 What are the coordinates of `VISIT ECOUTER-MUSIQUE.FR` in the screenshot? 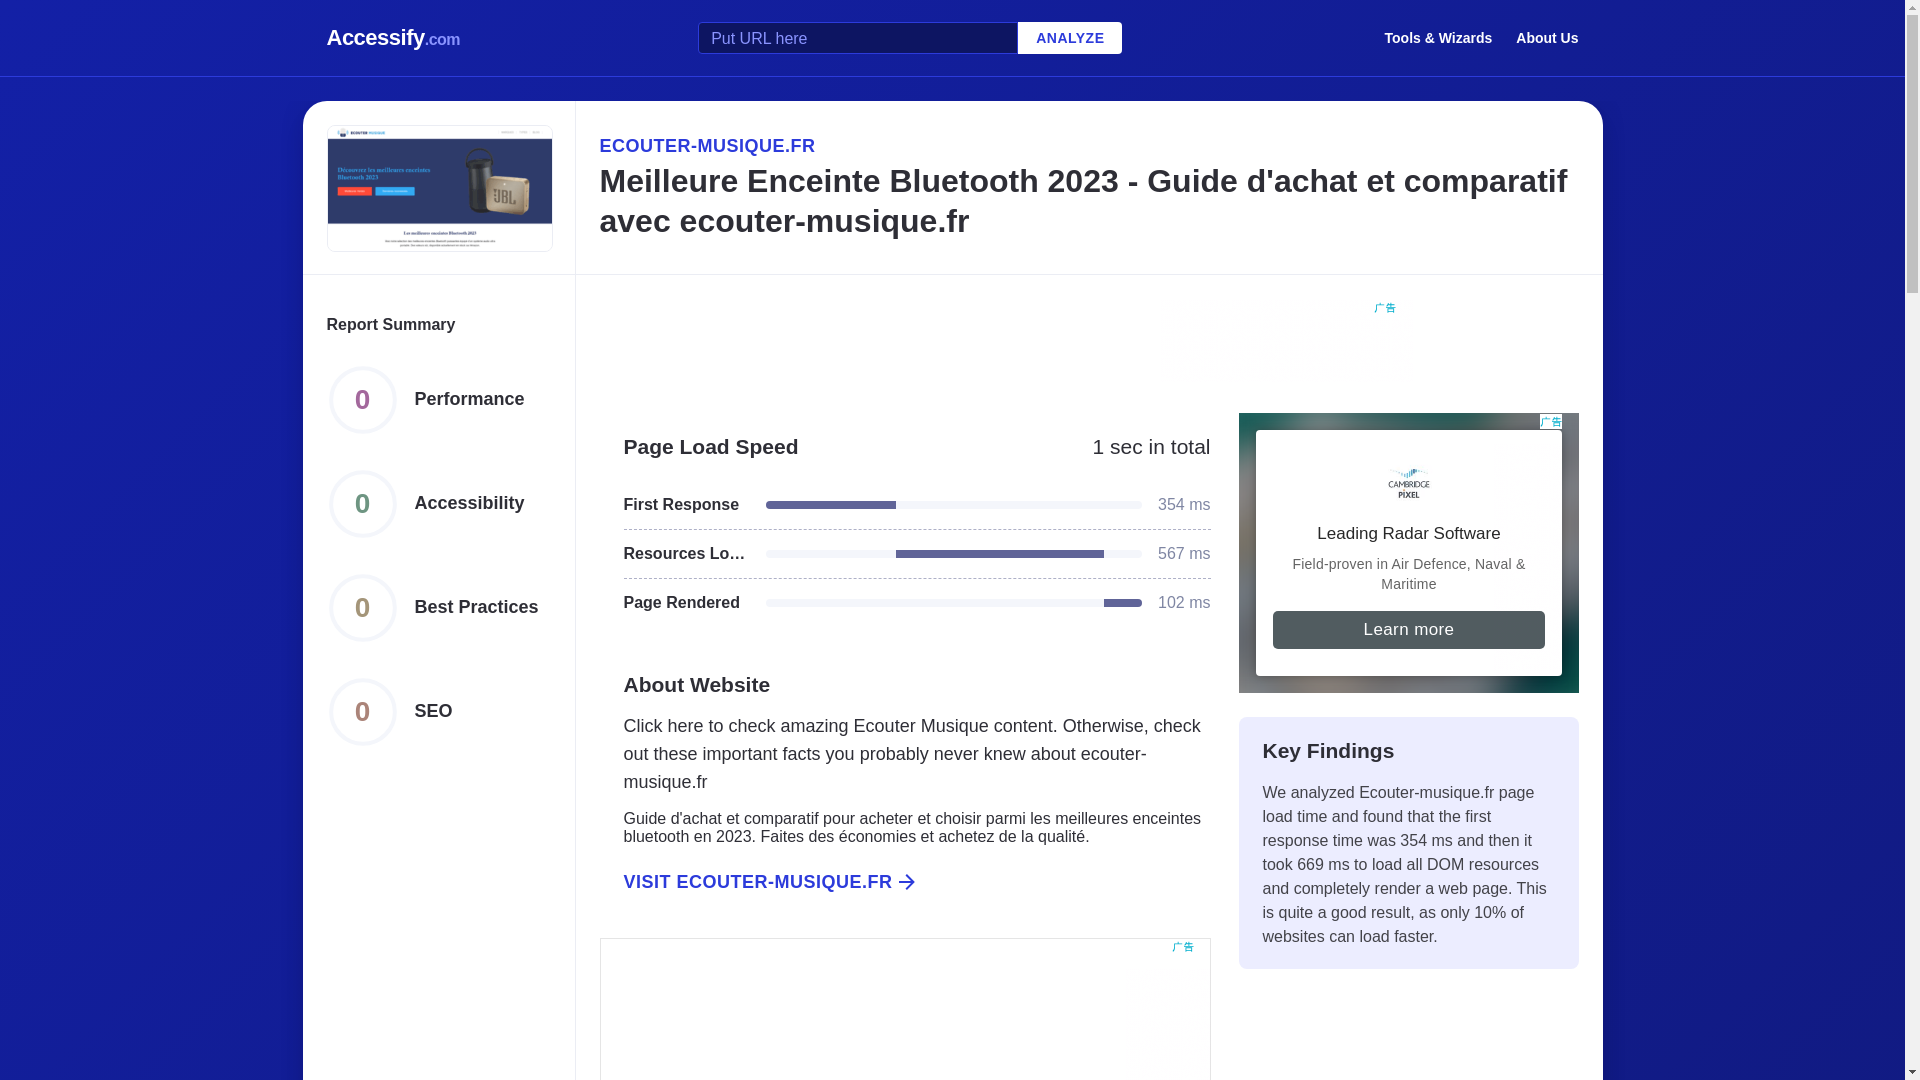 It's located at (905, 882).